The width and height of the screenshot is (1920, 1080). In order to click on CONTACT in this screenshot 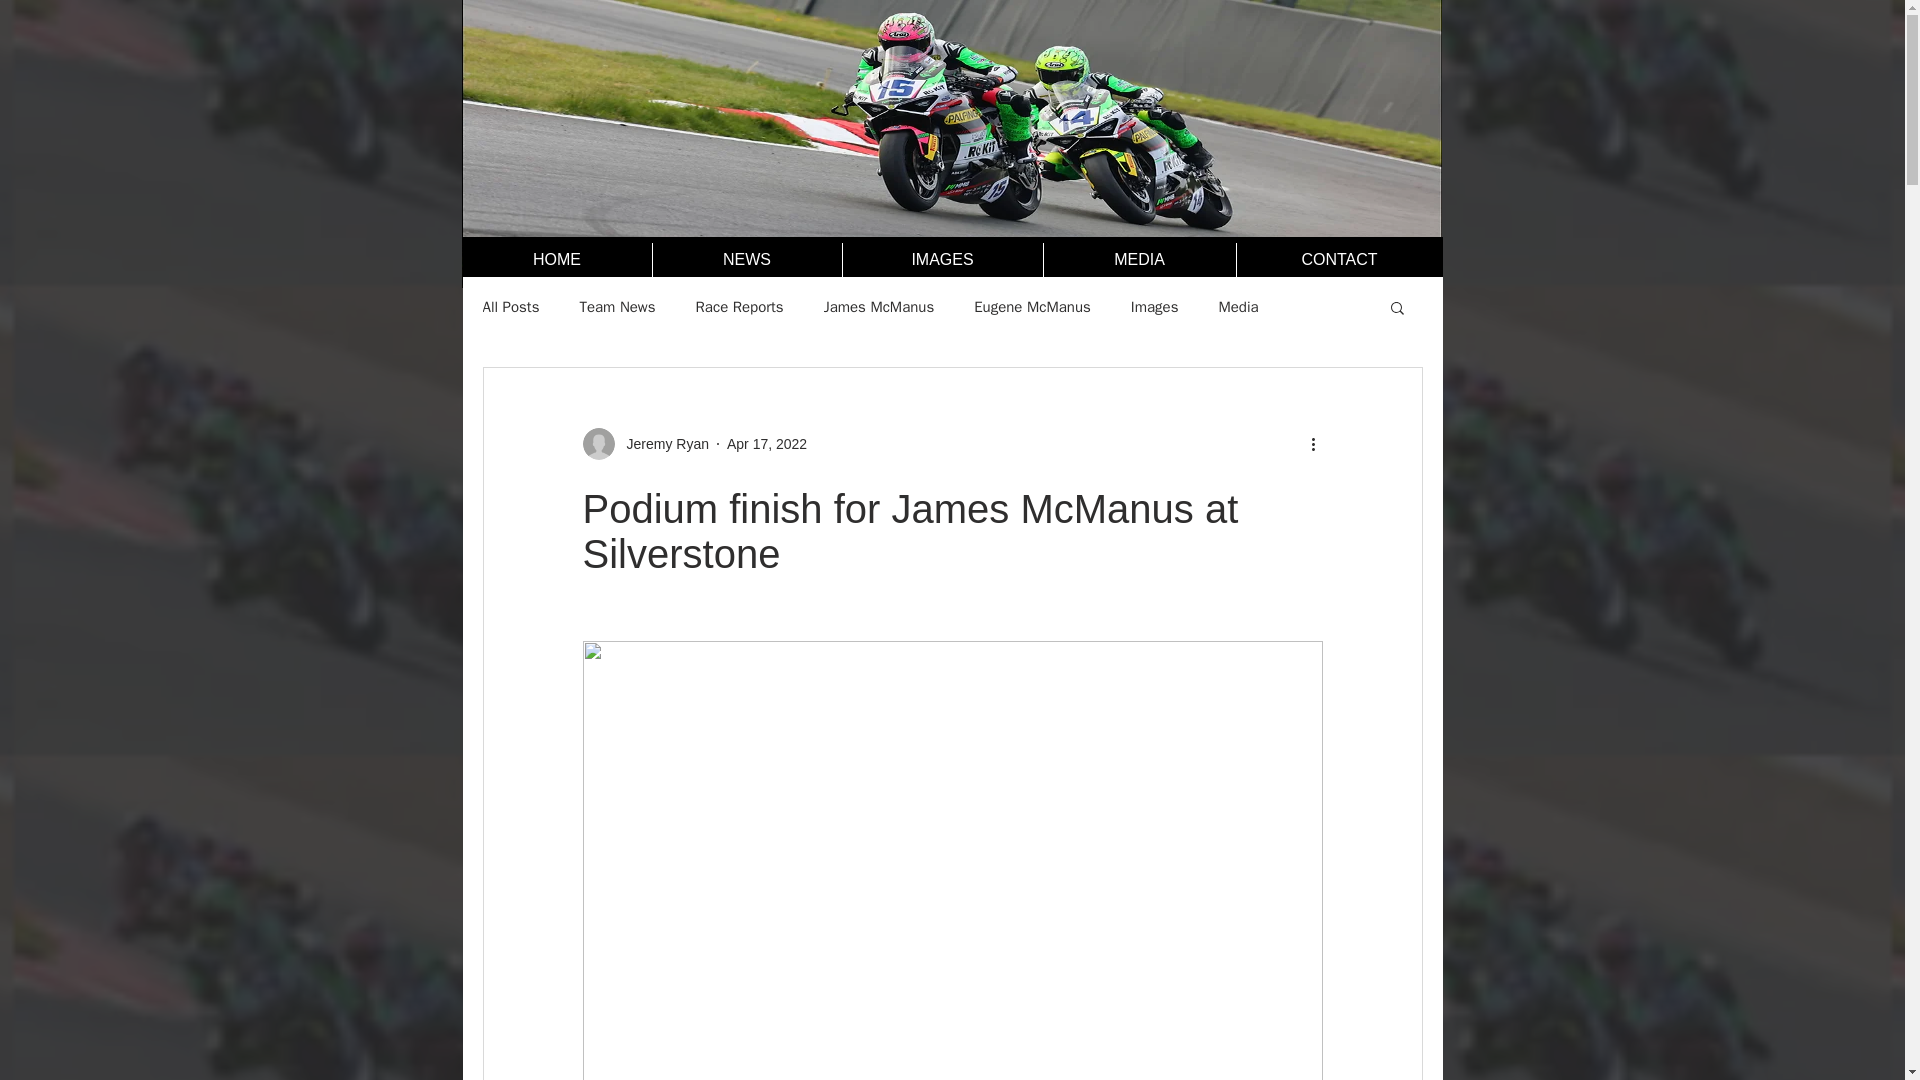, I will do `click(1340, 260)`.